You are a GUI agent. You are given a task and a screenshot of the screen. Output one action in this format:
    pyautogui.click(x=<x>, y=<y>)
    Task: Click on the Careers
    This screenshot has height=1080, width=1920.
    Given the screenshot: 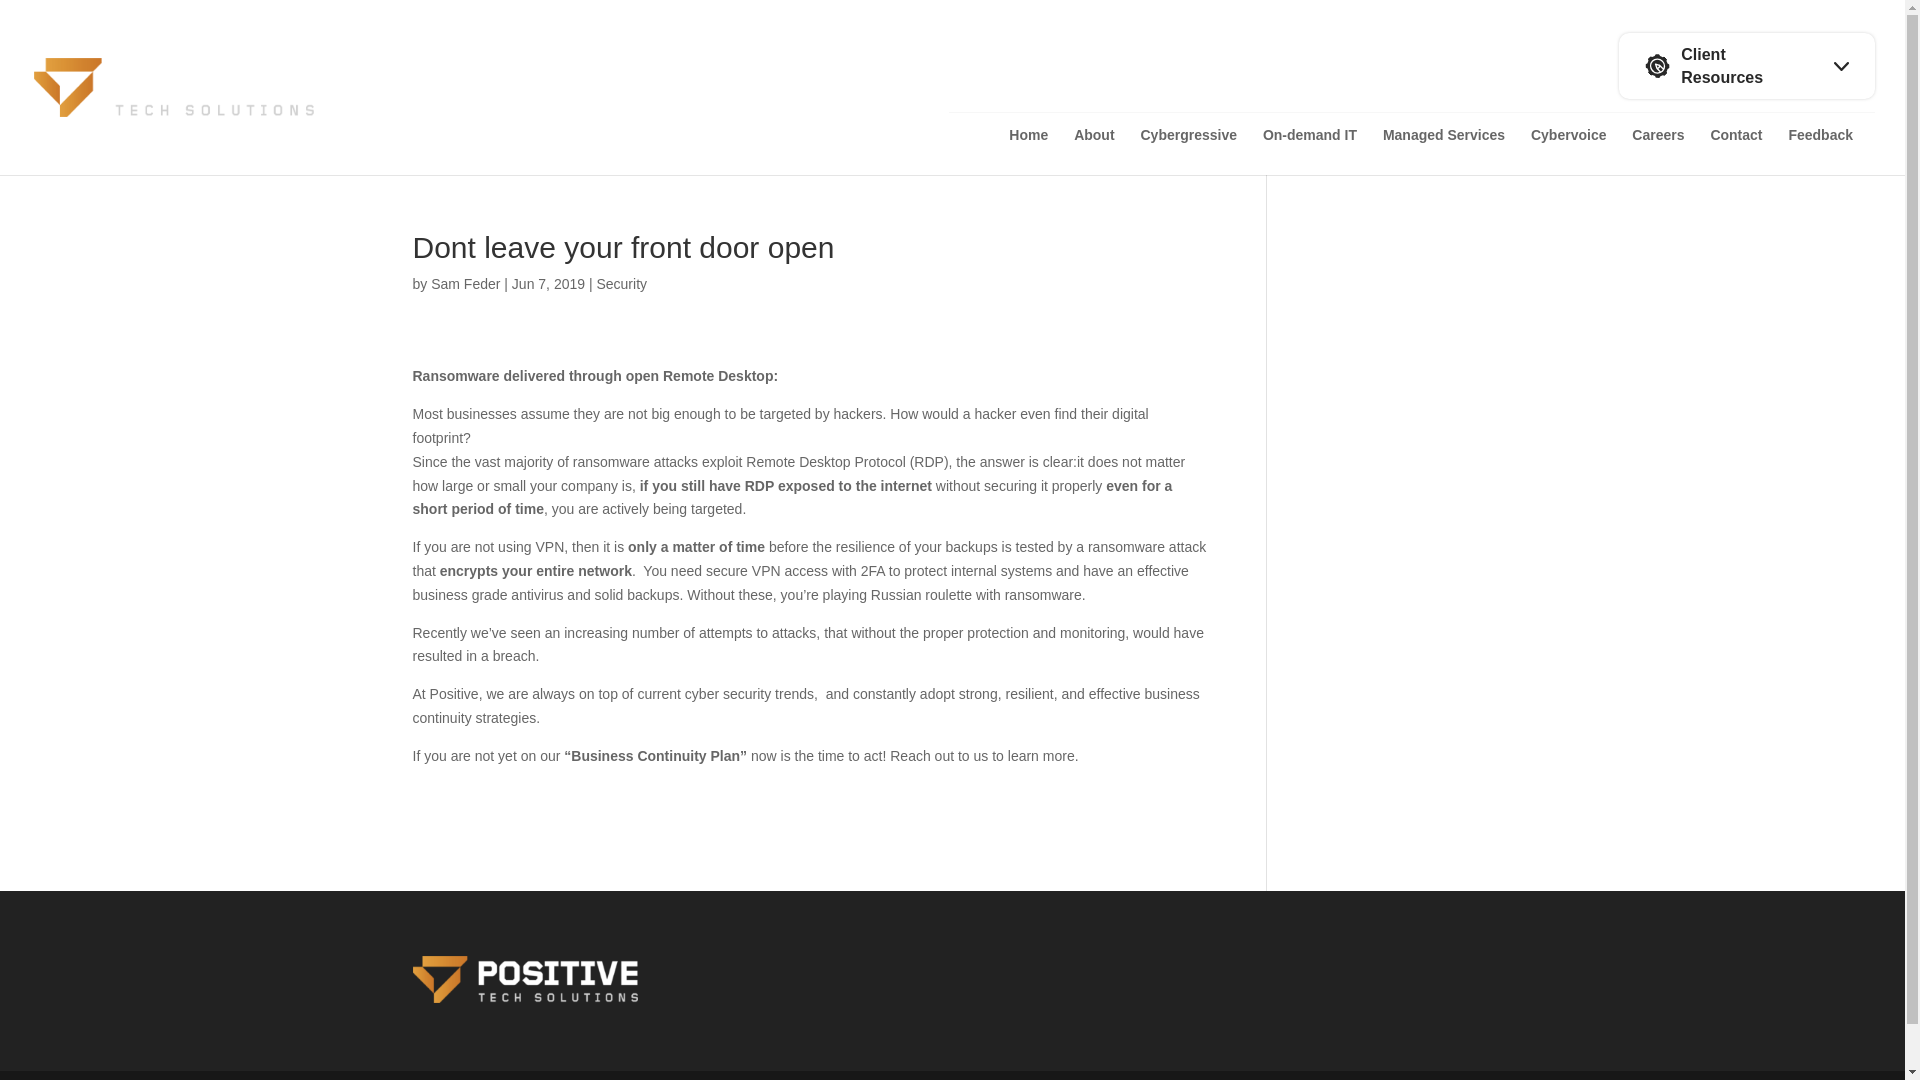 What is the action you would take?
    pyautogui.click(x=1658, y=151)
    